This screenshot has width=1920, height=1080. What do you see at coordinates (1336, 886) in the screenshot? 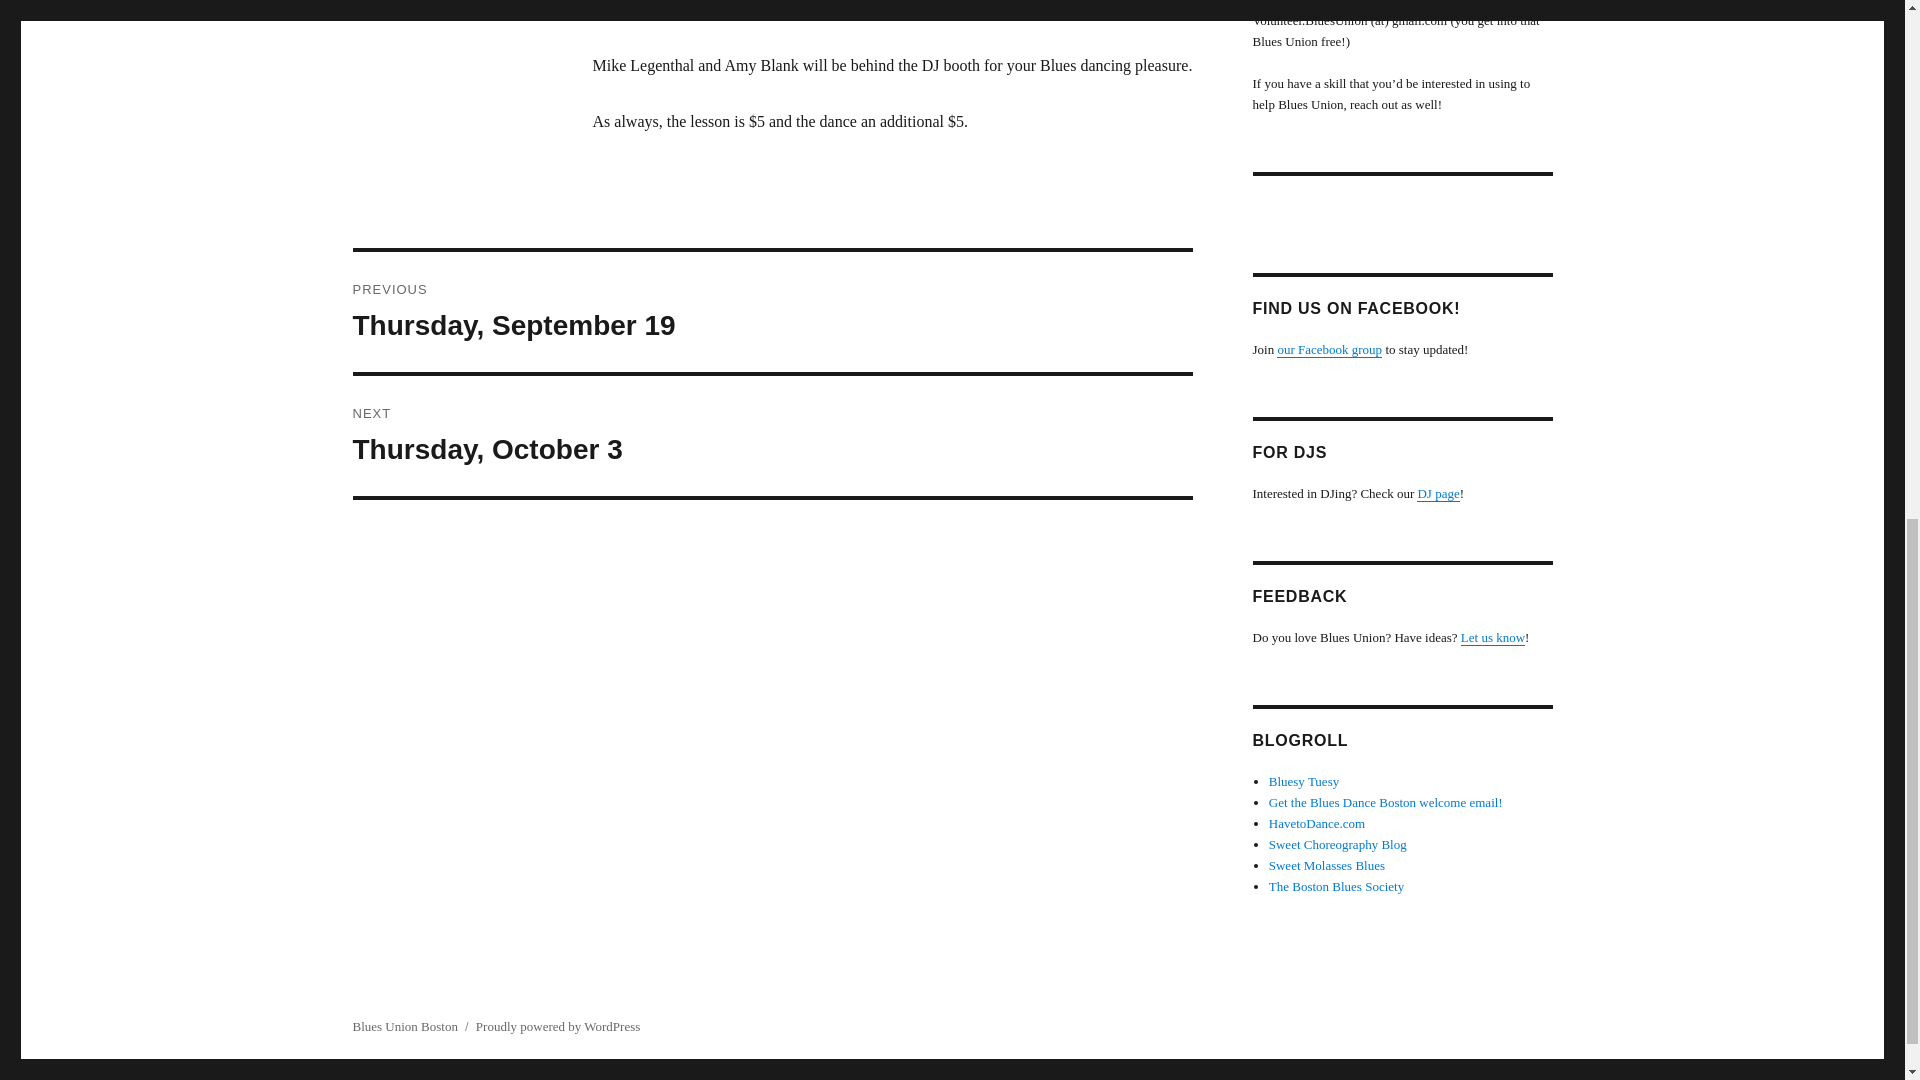
I see `DJ page` at bounding box center [1336, 886].